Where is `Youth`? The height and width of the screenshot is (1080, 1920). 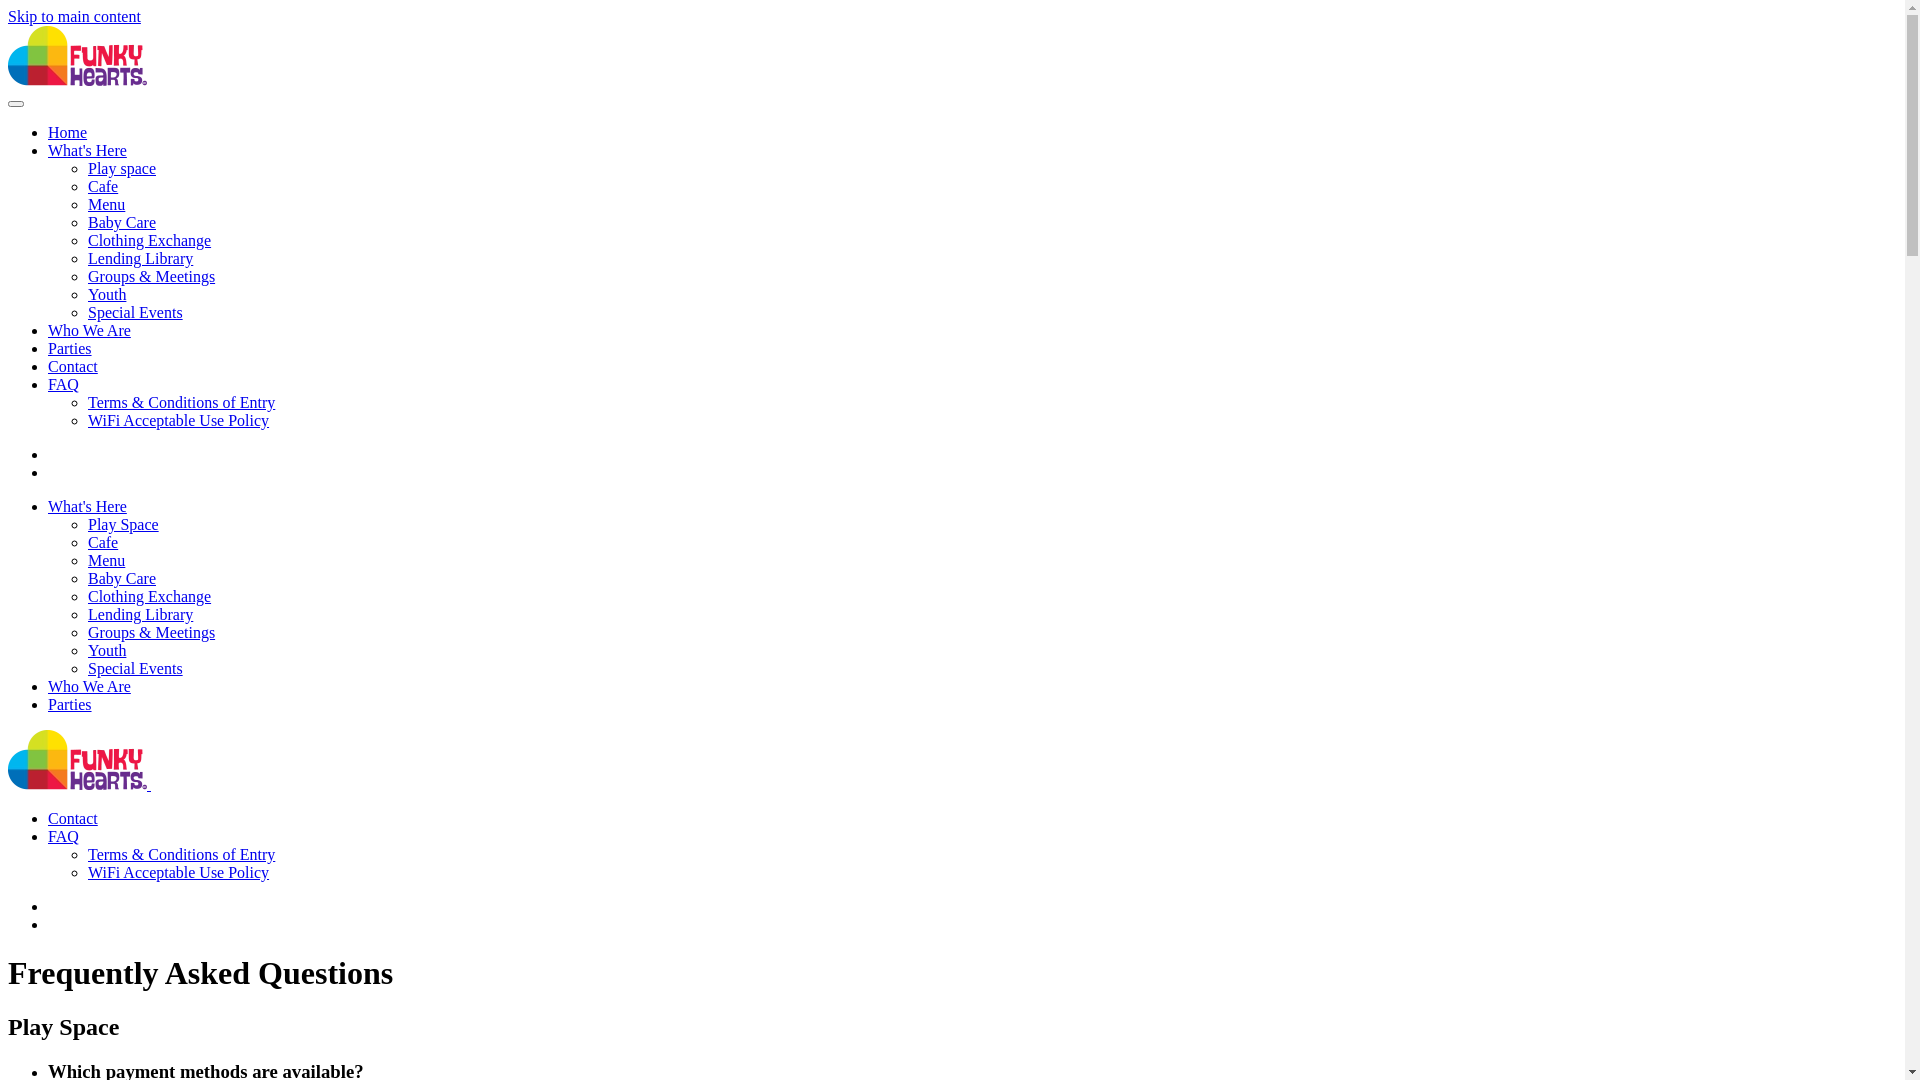 Youth is located at coordinates (107, 650).